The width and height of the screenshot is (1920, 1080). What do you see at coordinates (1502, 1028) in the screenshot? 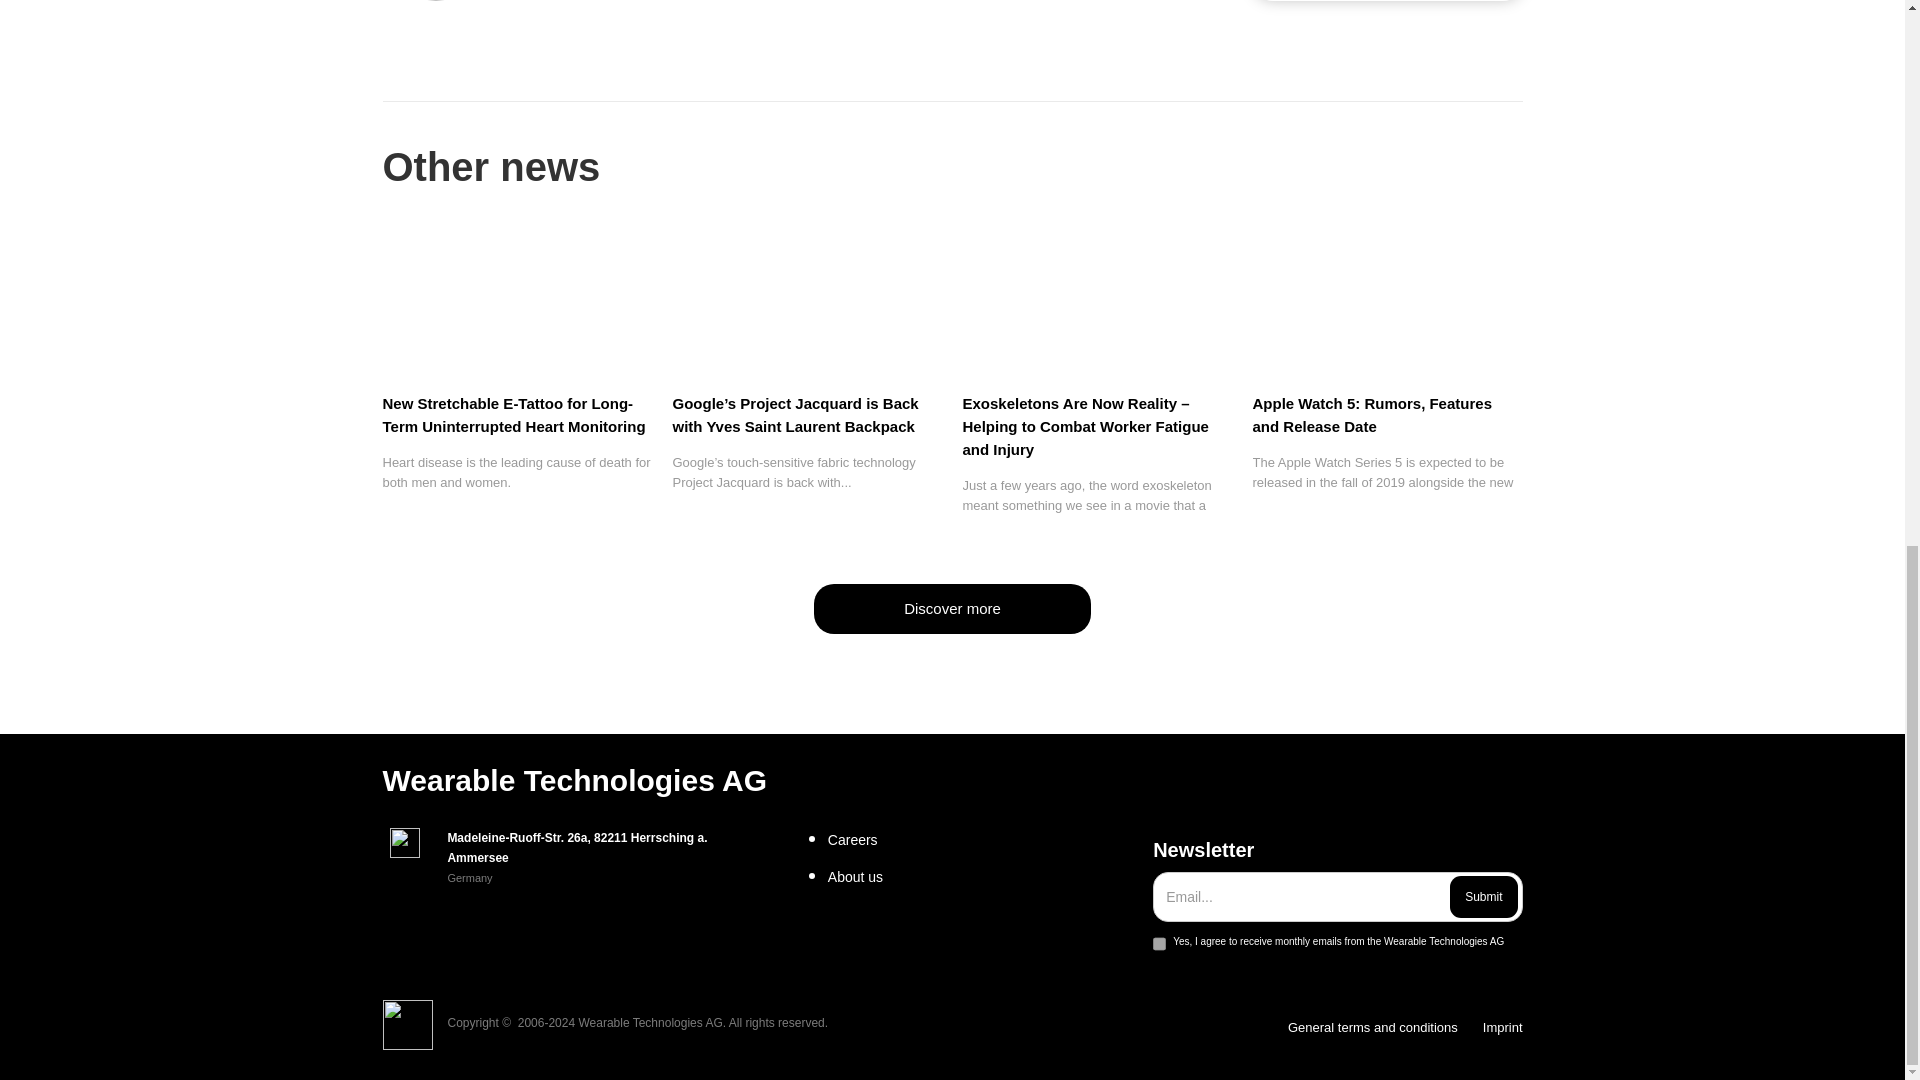
I see `Imprint` at bounding box center [1502, 1028].